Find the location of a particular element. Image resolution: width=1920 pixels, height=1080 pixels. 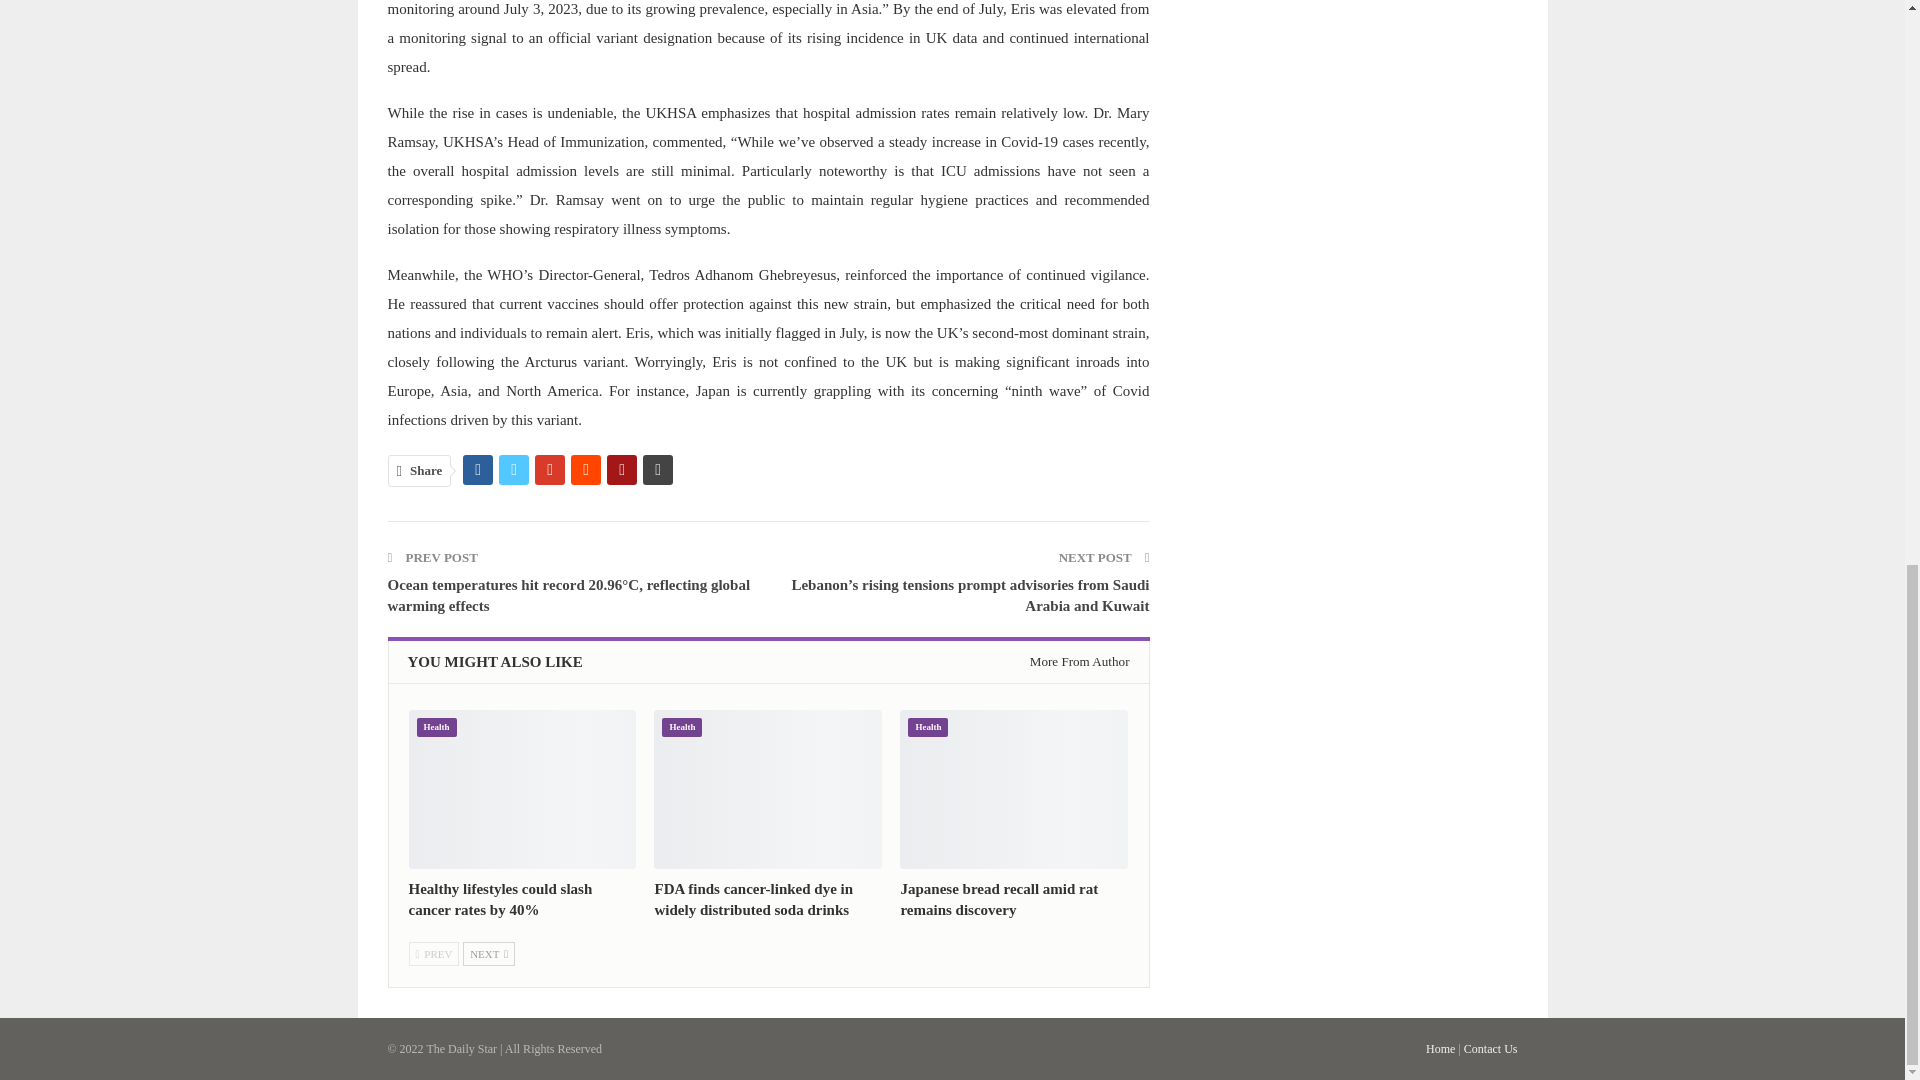

Japanese bread recall amid rat remains discovery is located at coordinates (999, 900).